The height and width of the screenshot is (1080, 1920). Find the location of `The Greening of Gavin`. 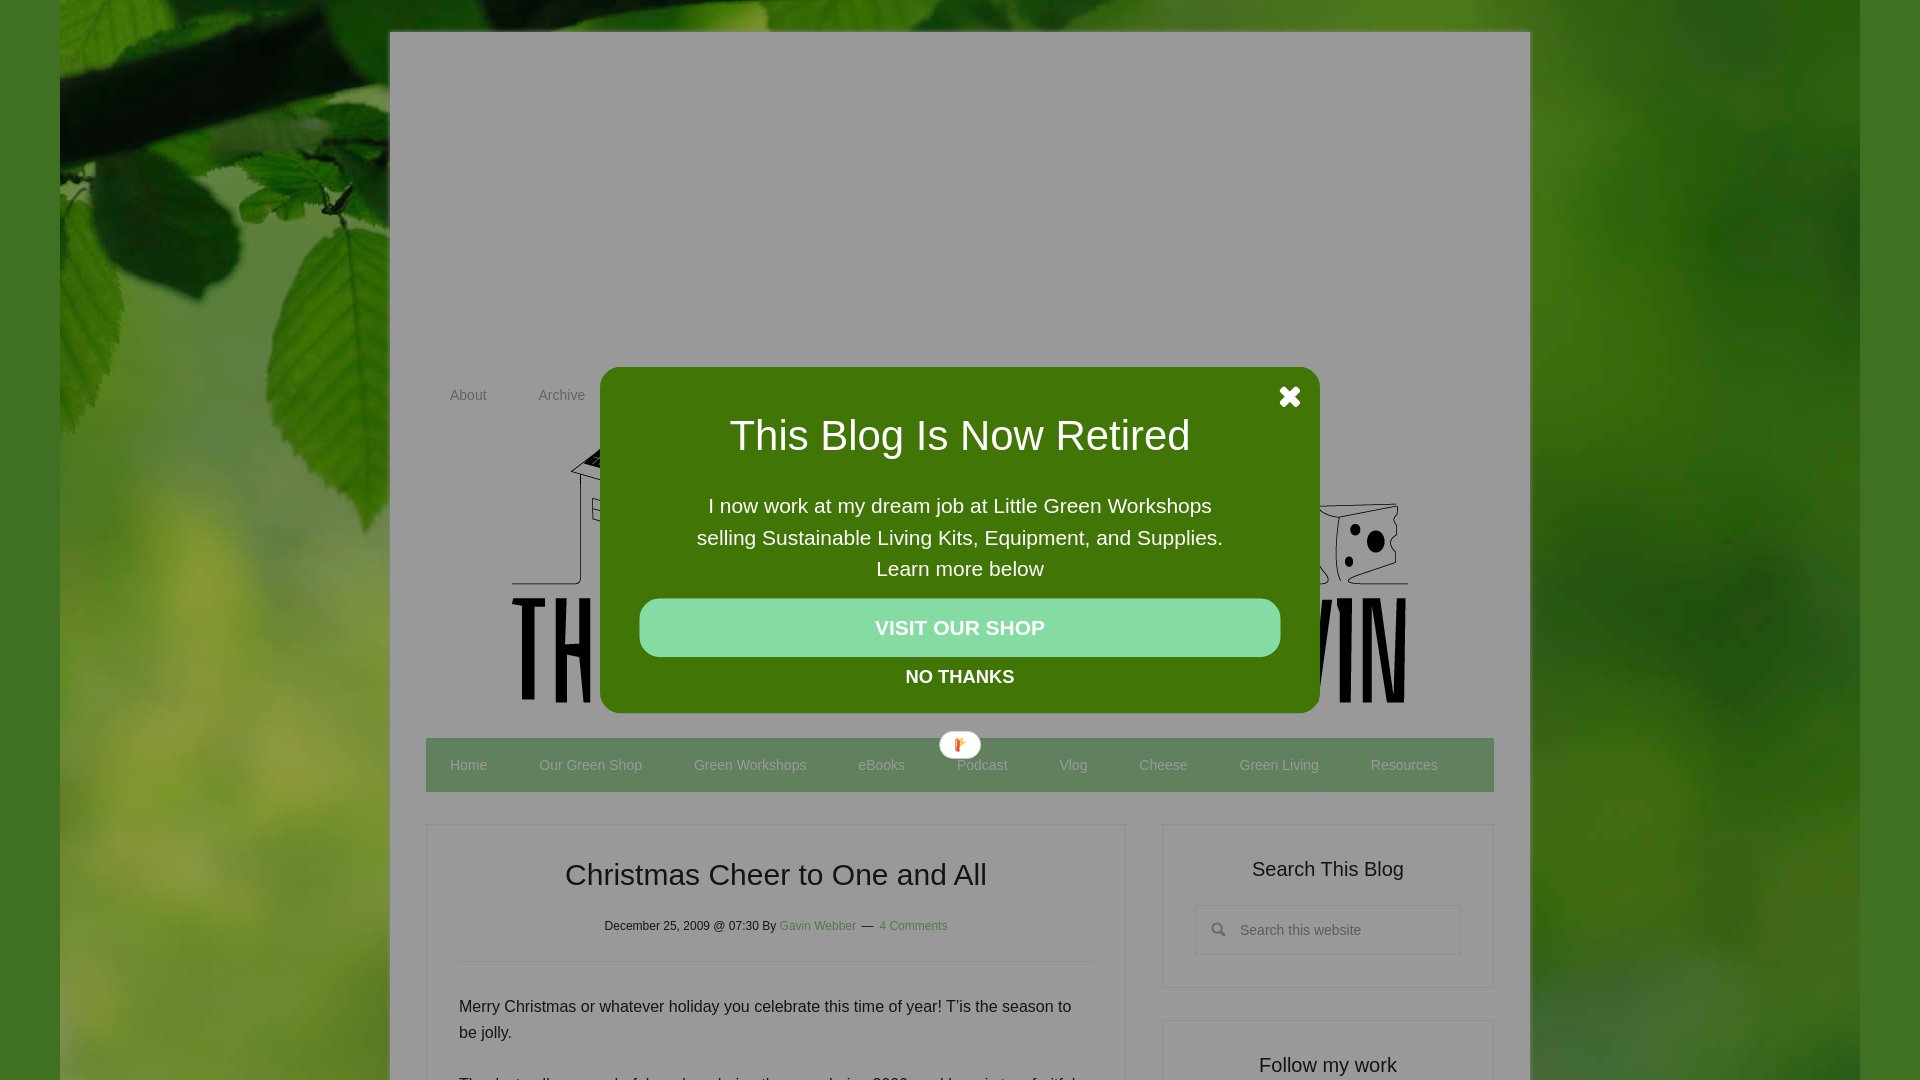

The Greening of Gavin is located at coordinates (960, 696).